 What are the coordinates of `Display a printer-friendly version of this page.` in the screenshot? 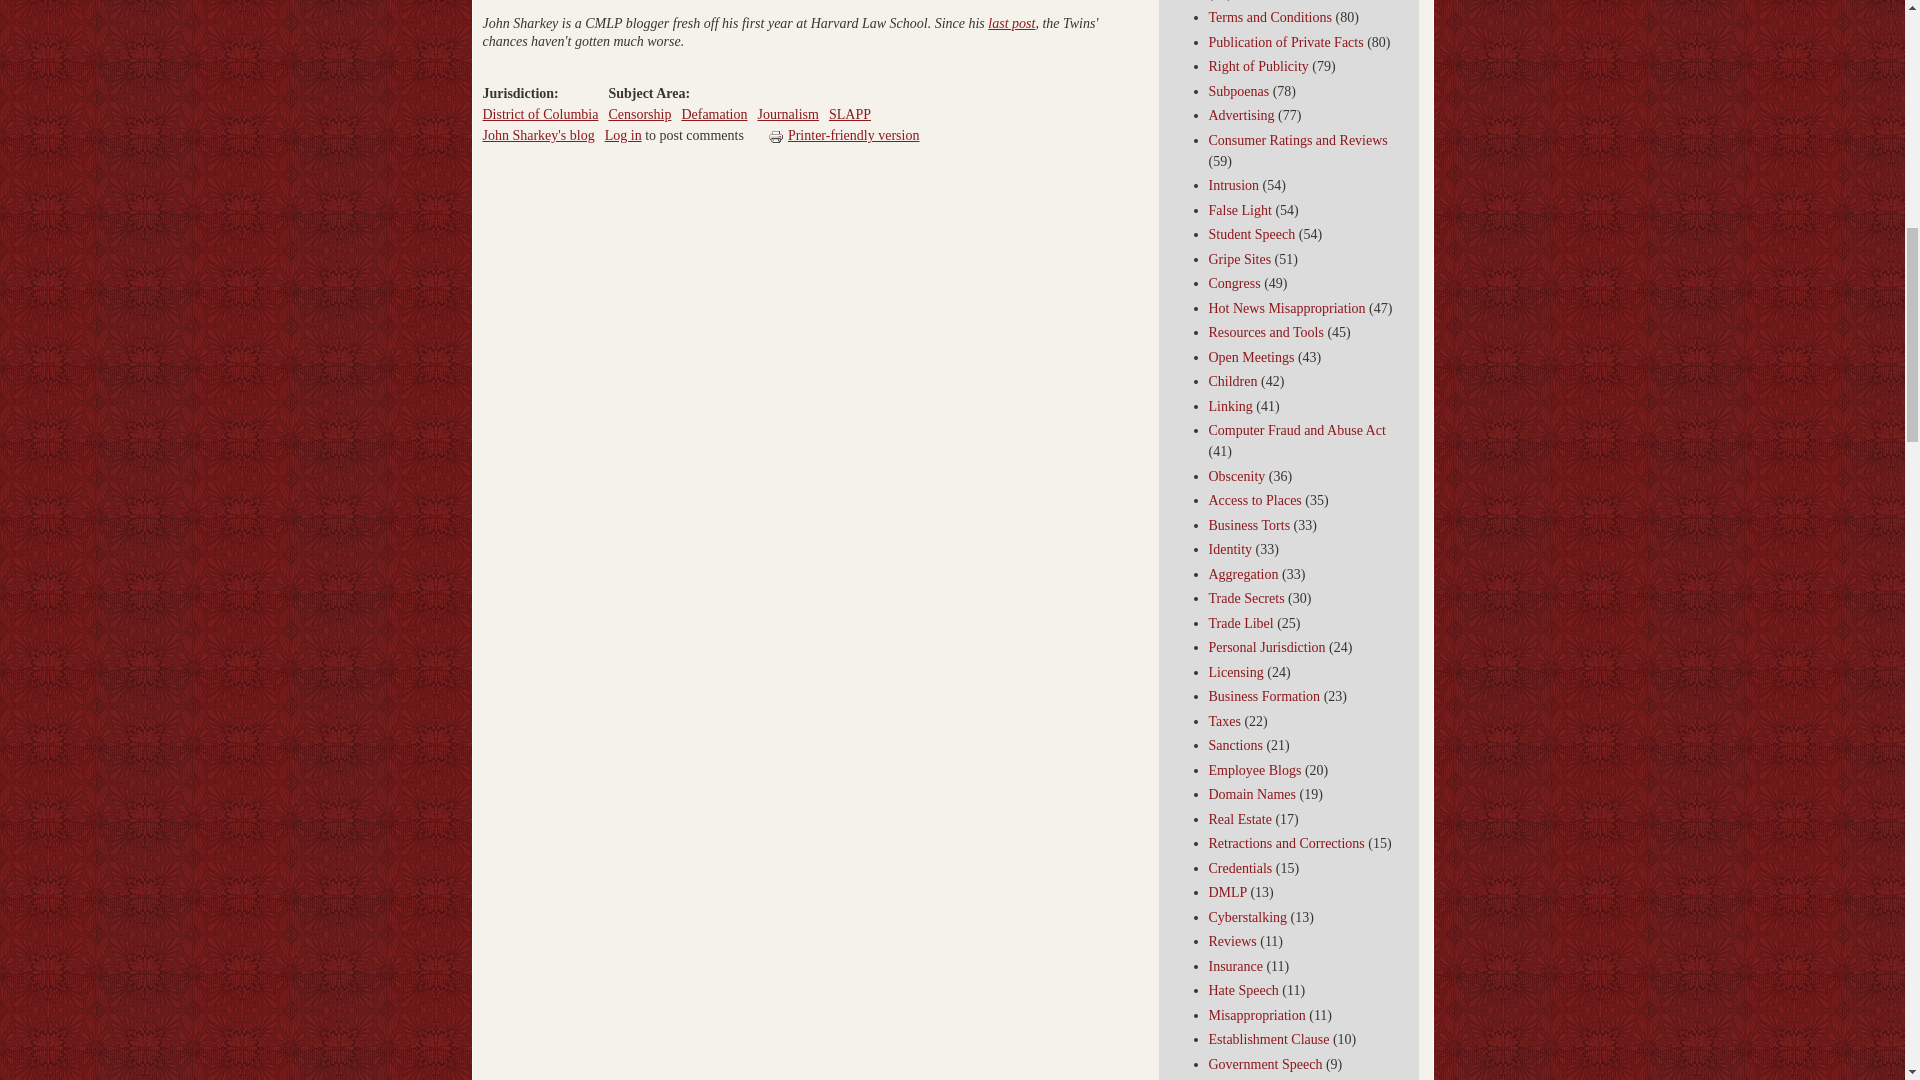 It's located at (844, 135).